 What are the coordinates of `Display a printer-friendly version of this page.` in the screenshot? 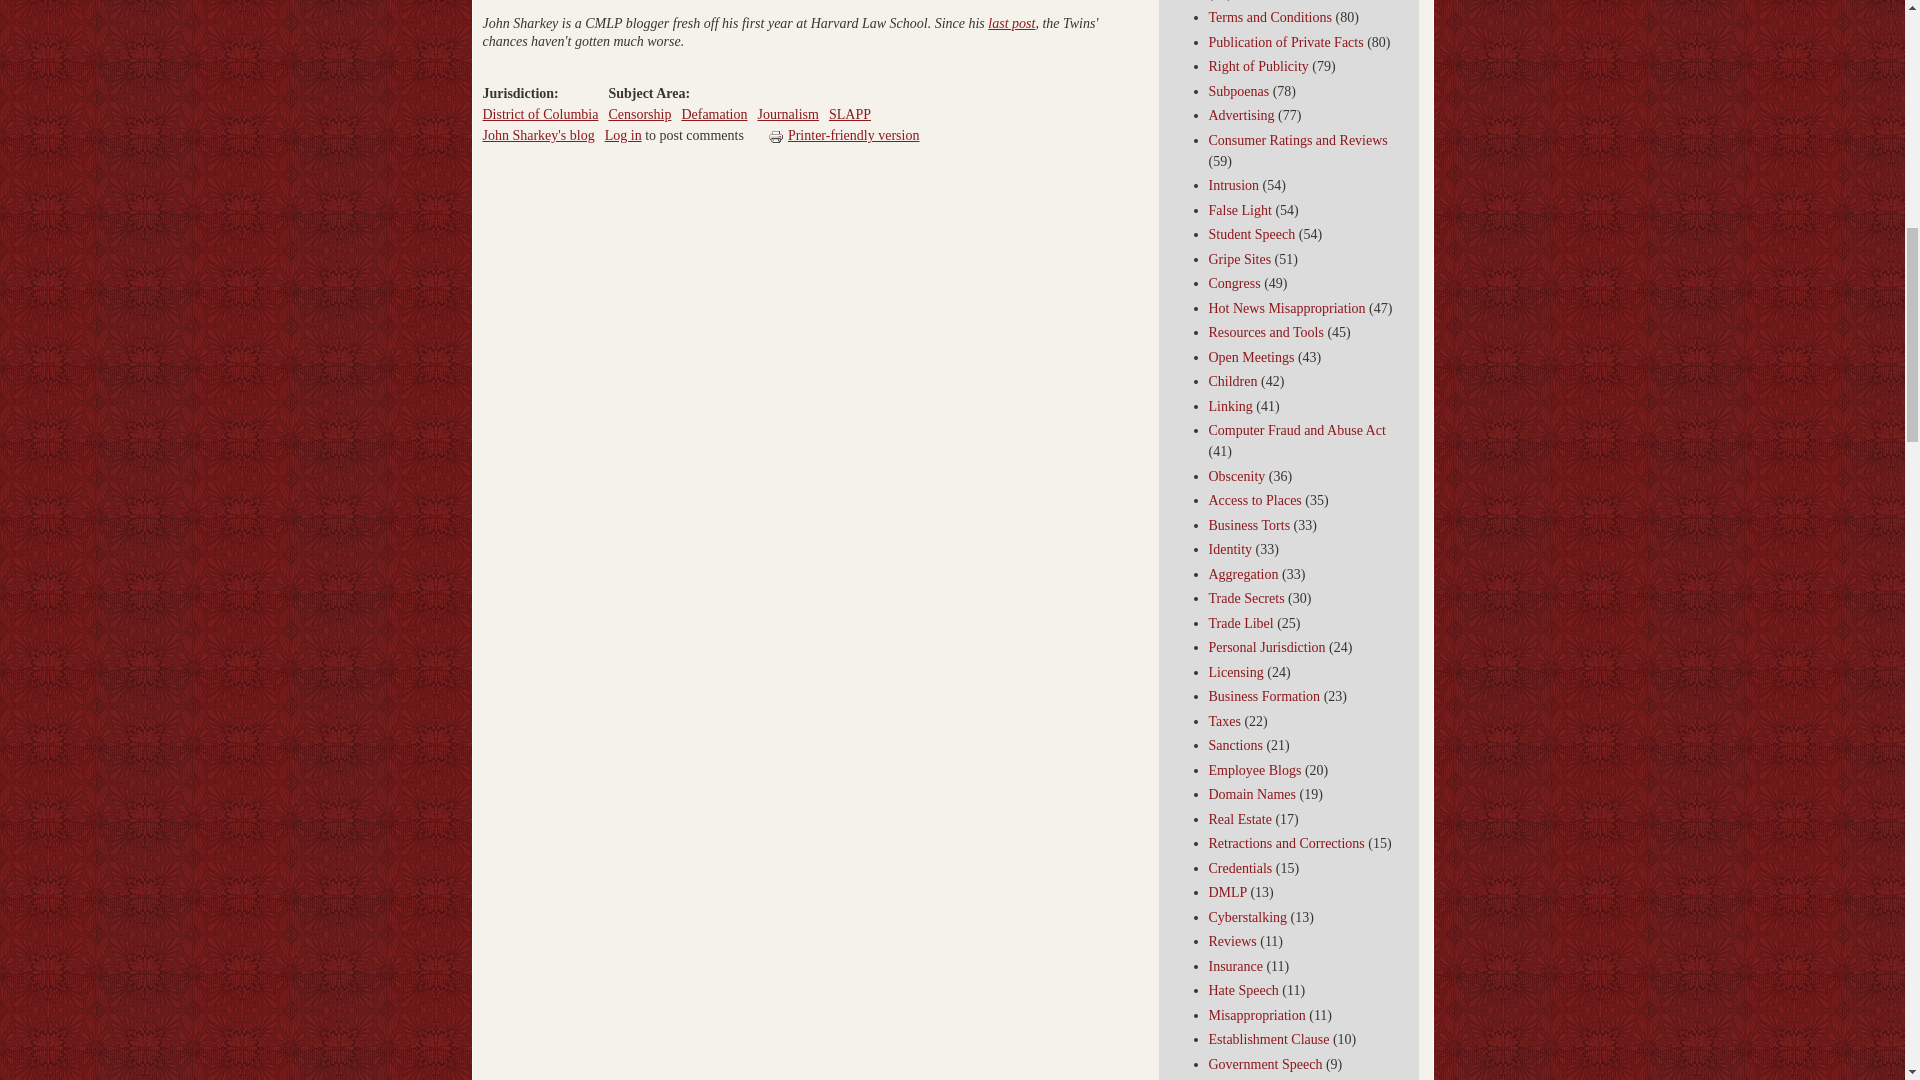 It's located at (844, 135).